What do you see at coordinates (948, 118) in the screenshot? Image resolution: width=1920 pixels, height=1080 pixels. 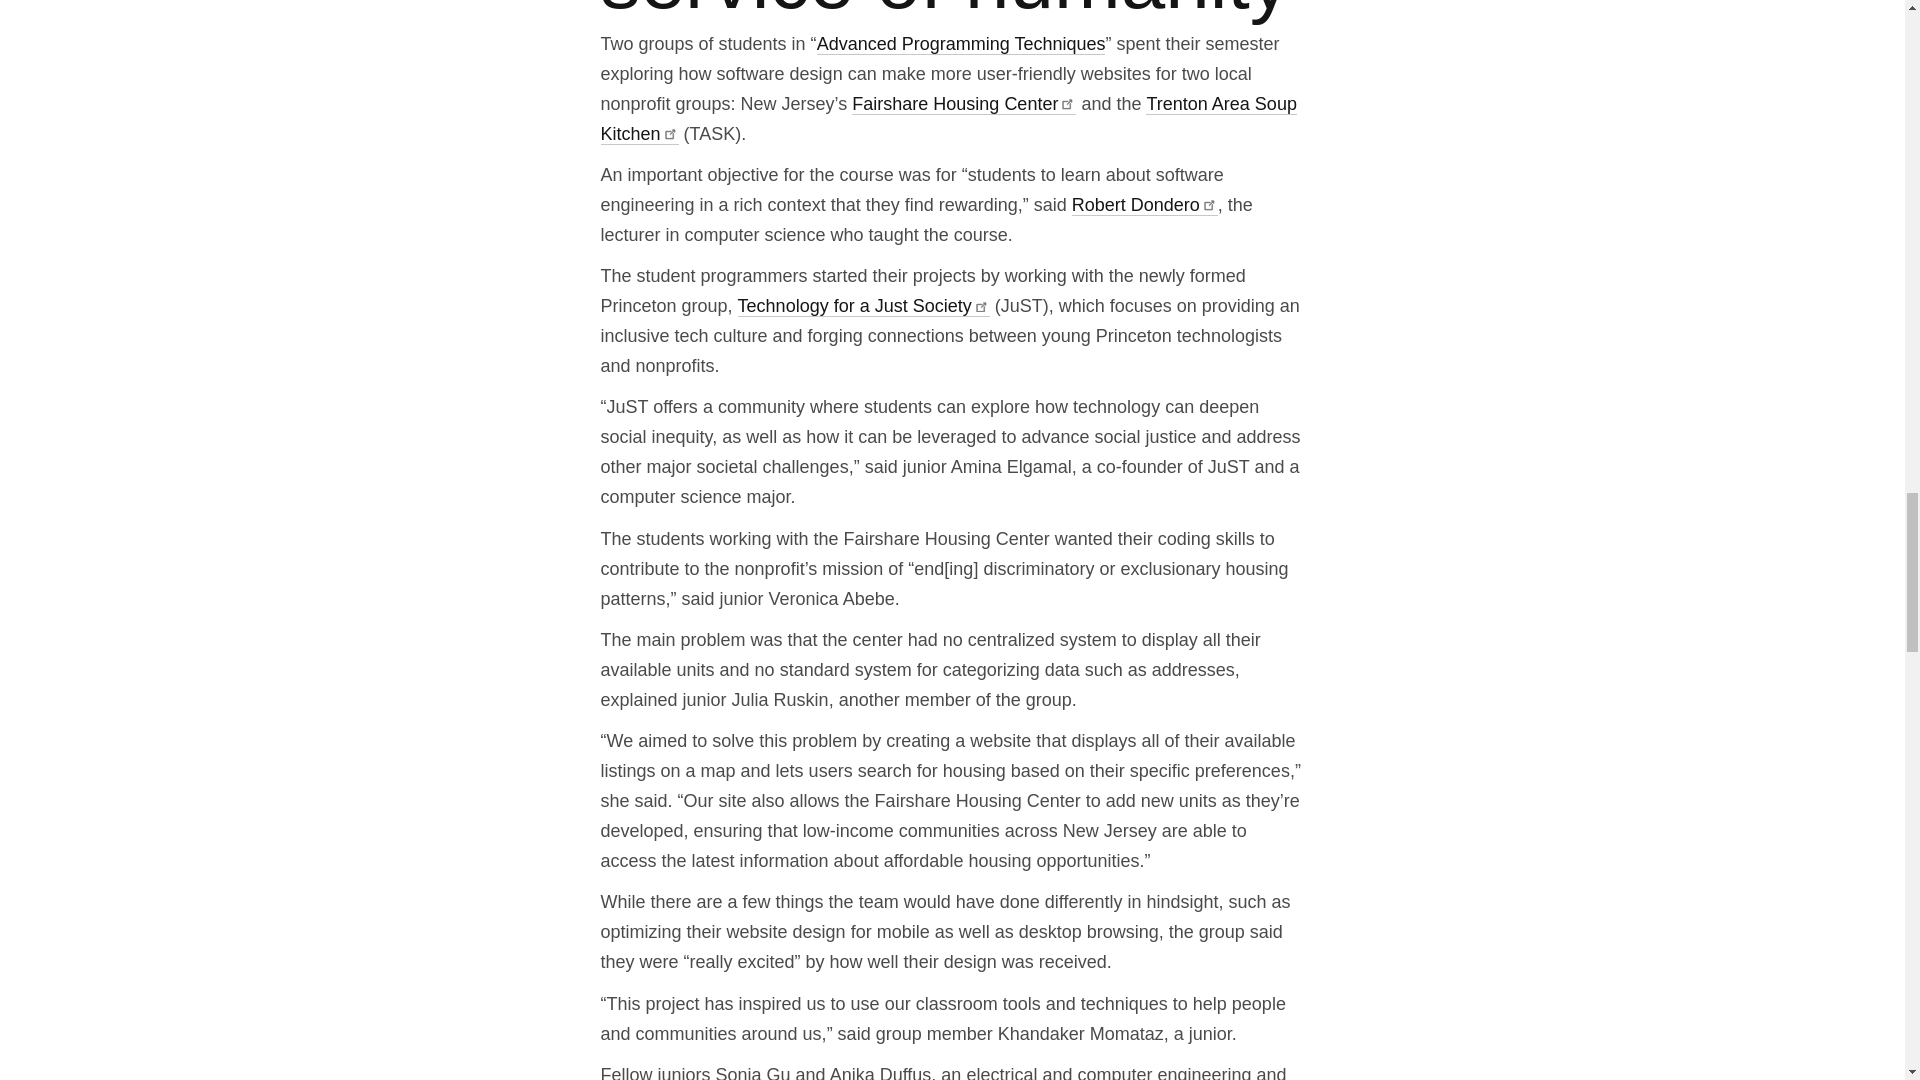 I see `Trenton Area Soup Kitchen` at bounding box center [948, 118].